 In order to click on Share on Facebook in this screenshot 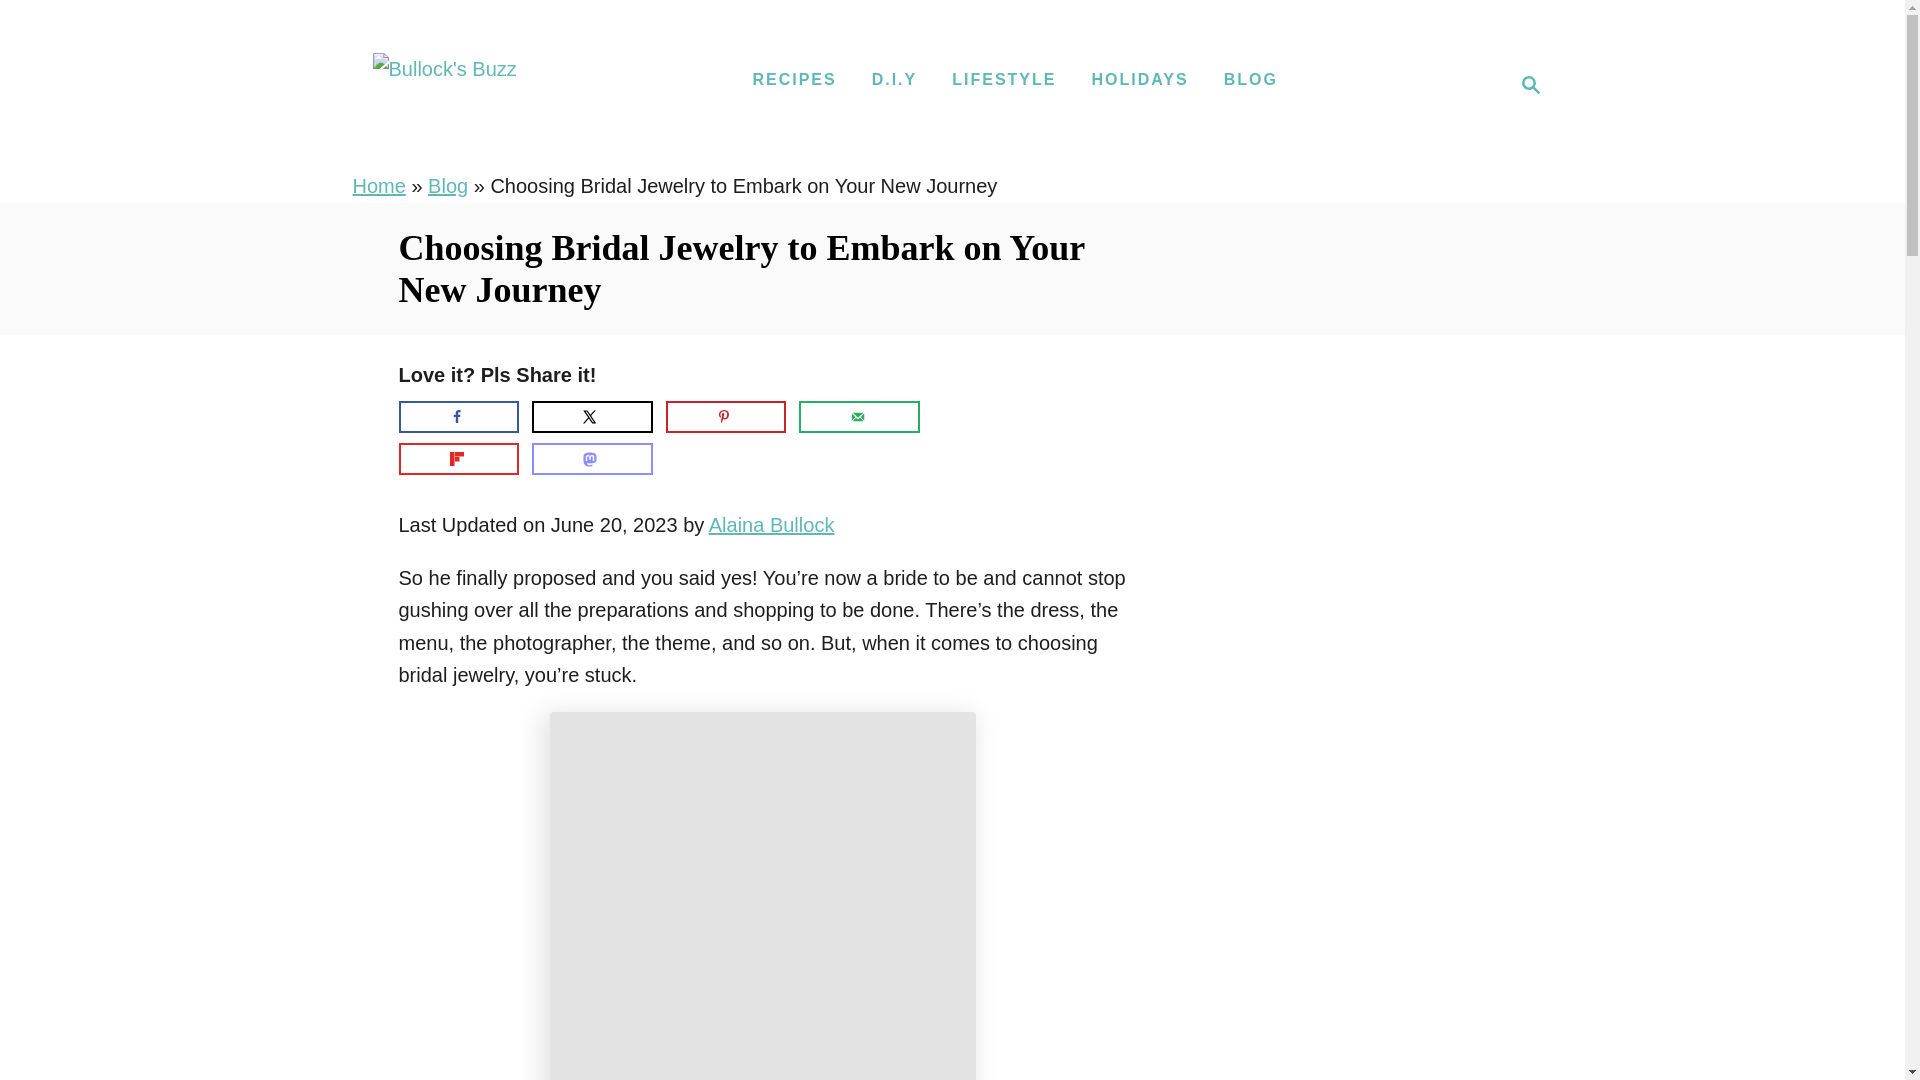, I will do `click(1524, 85)`.